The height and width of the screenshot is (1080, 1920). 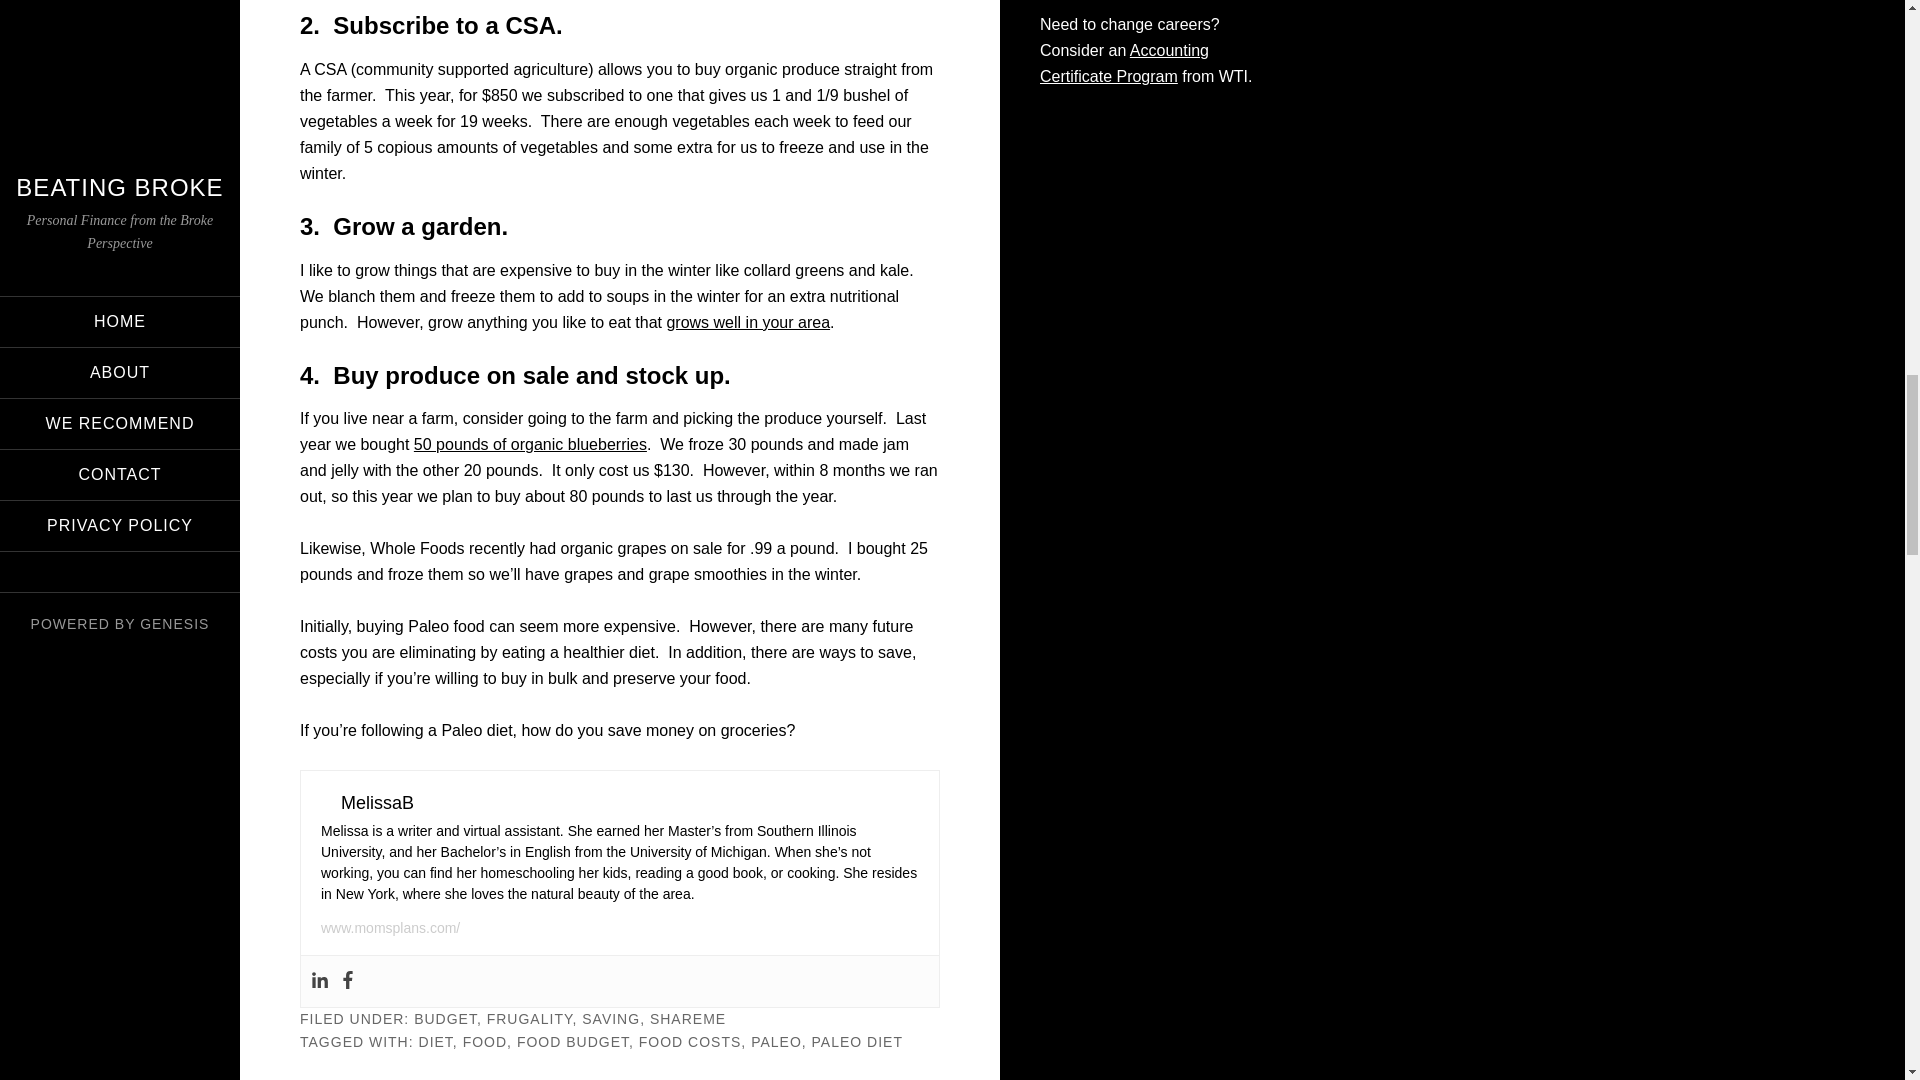 What do you see at coordinates (688, 1018) in the screenshot?
I see `SHAREME` at bounding box center [688, 1018].